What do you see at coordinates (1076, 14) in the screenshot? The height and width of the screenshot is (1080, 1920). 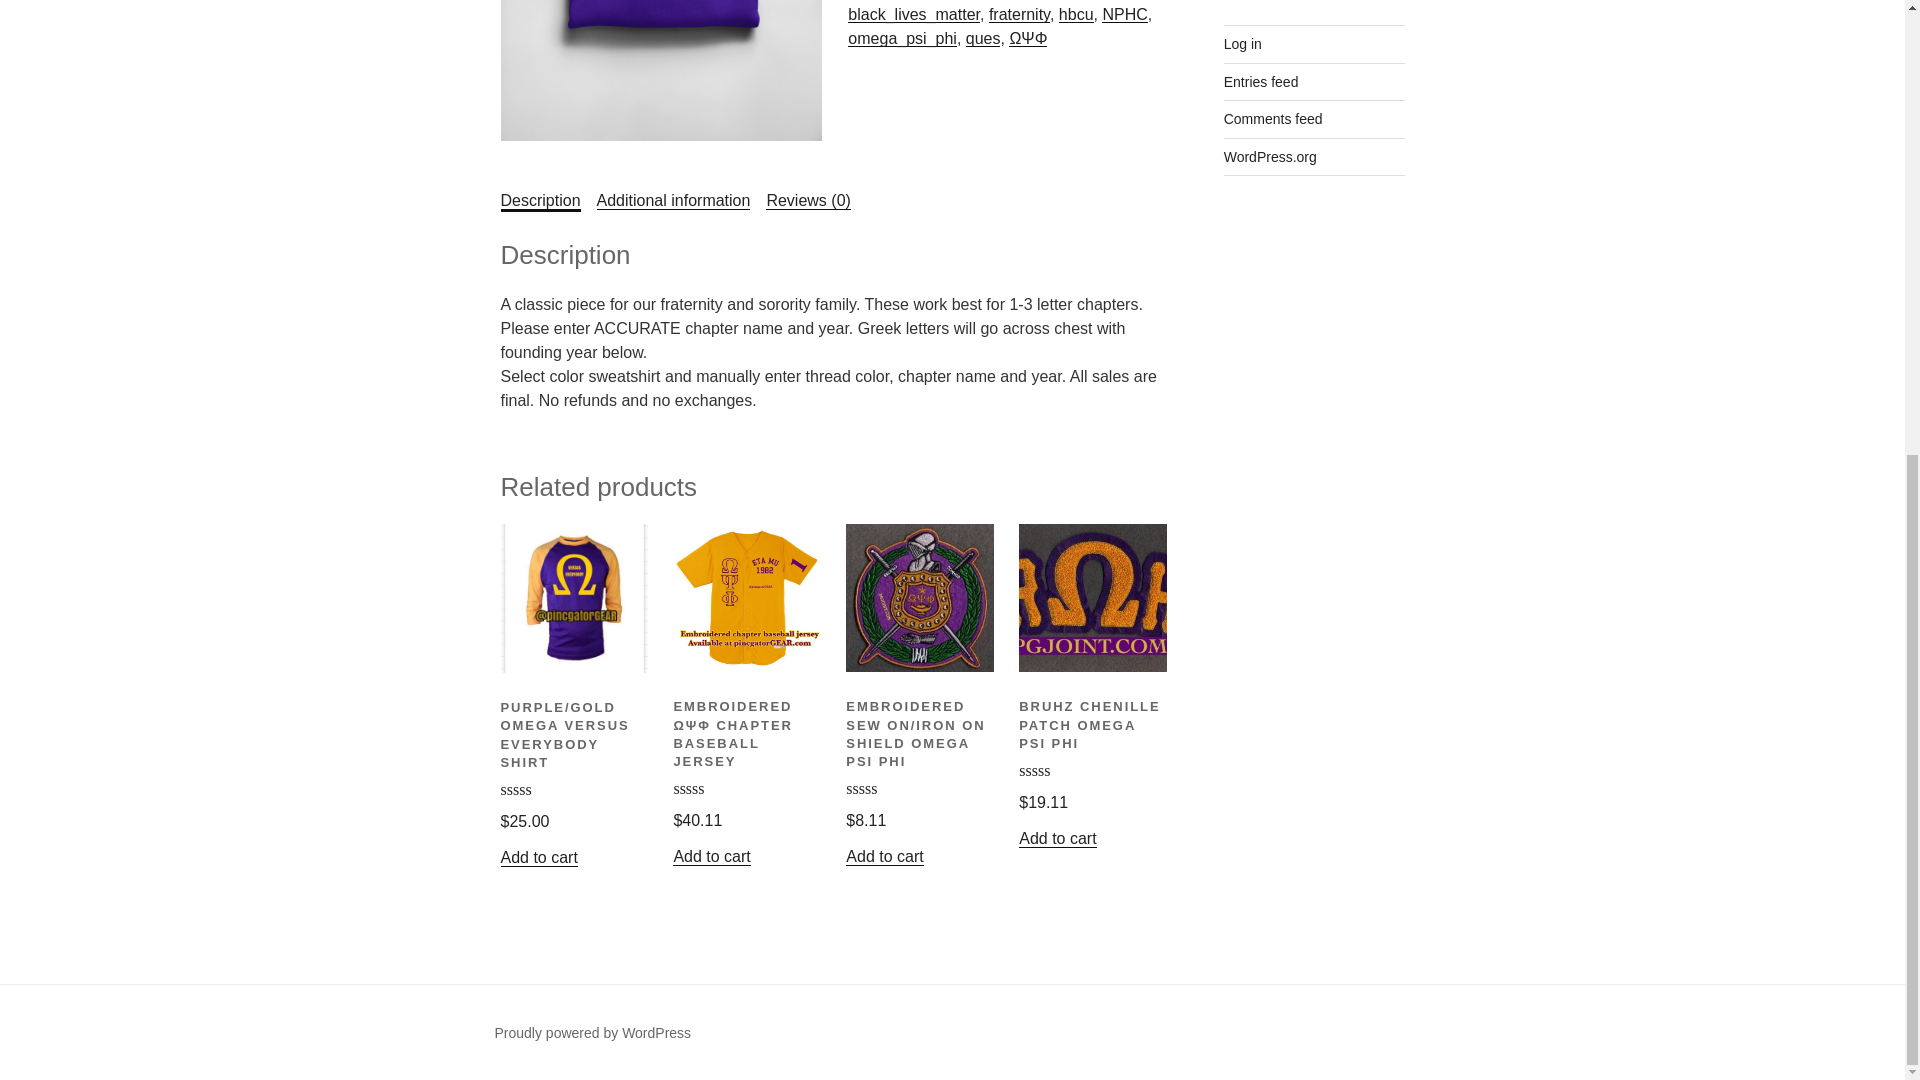 I see `hbcu` at bounding box center [1076, 14].